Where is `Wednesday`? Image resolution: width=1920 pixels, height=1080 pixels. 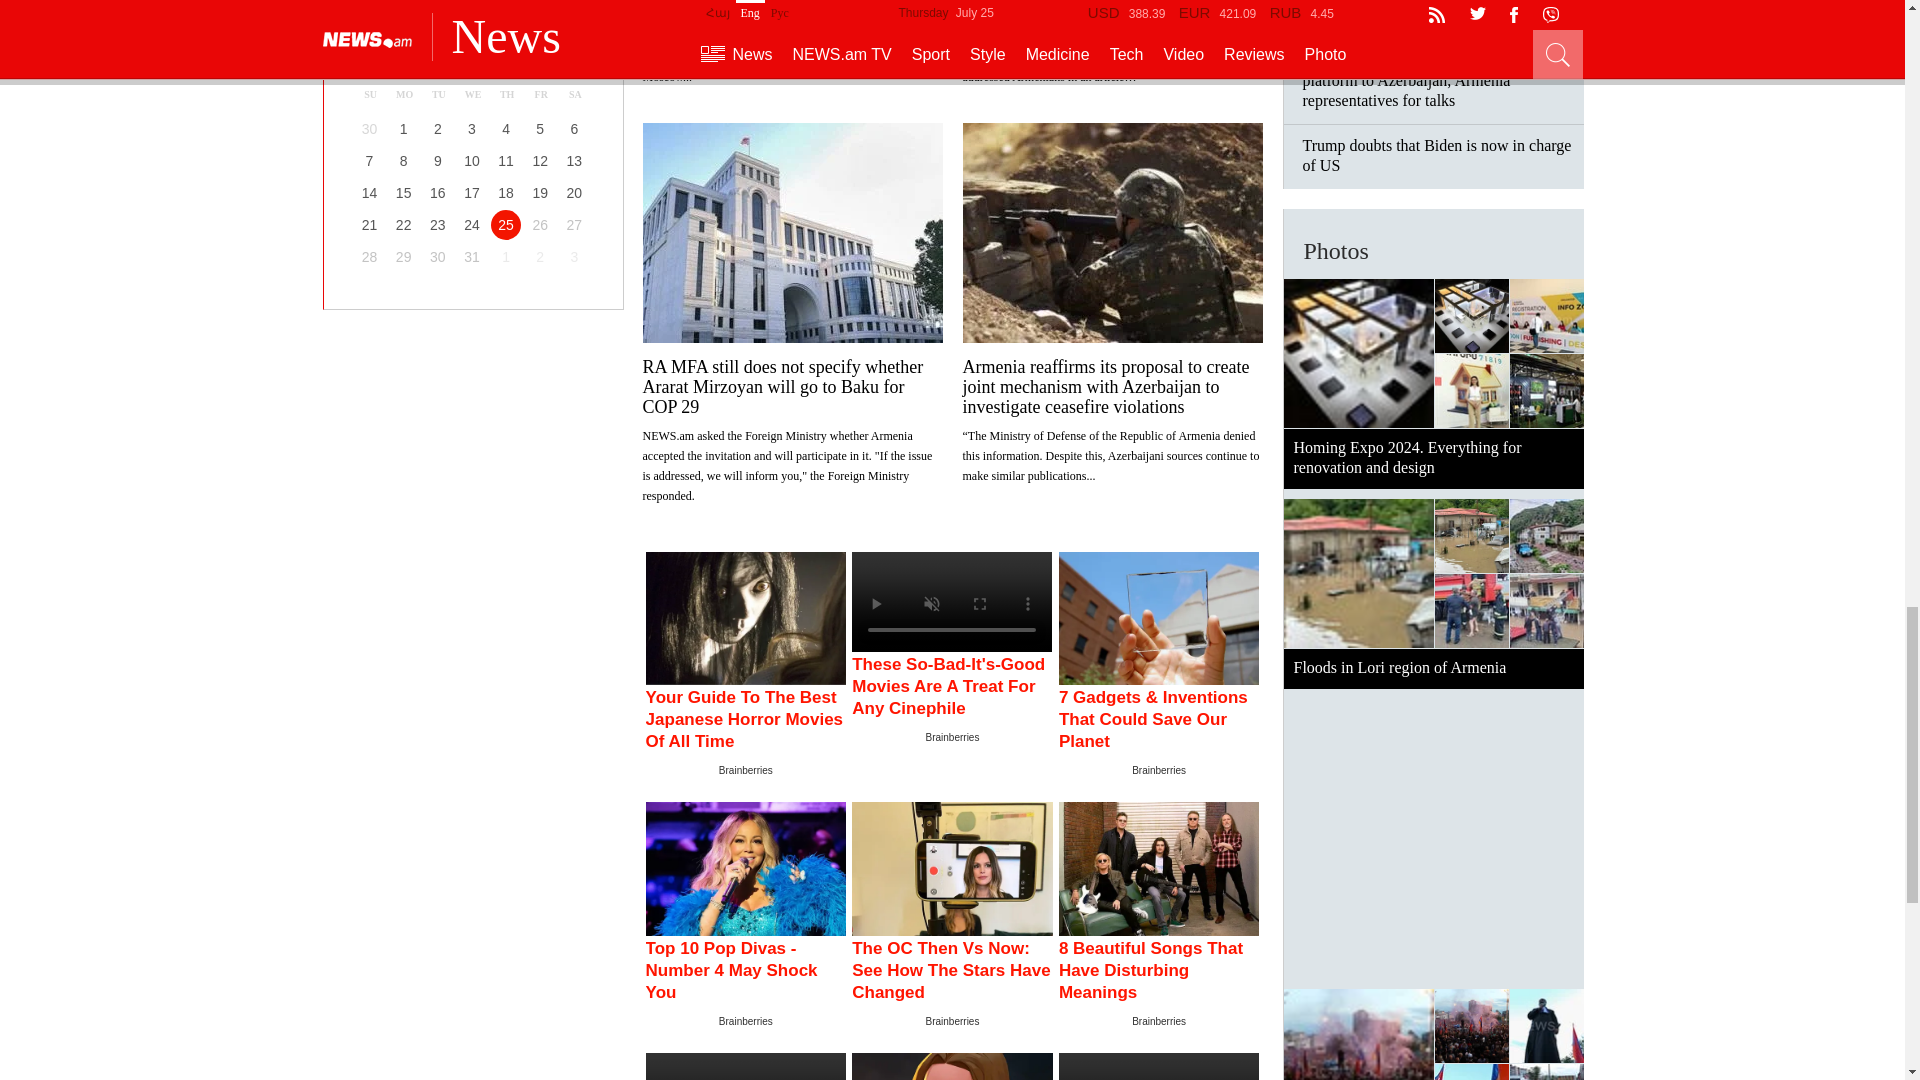 Wednesday is located at coordinates (472, 94).